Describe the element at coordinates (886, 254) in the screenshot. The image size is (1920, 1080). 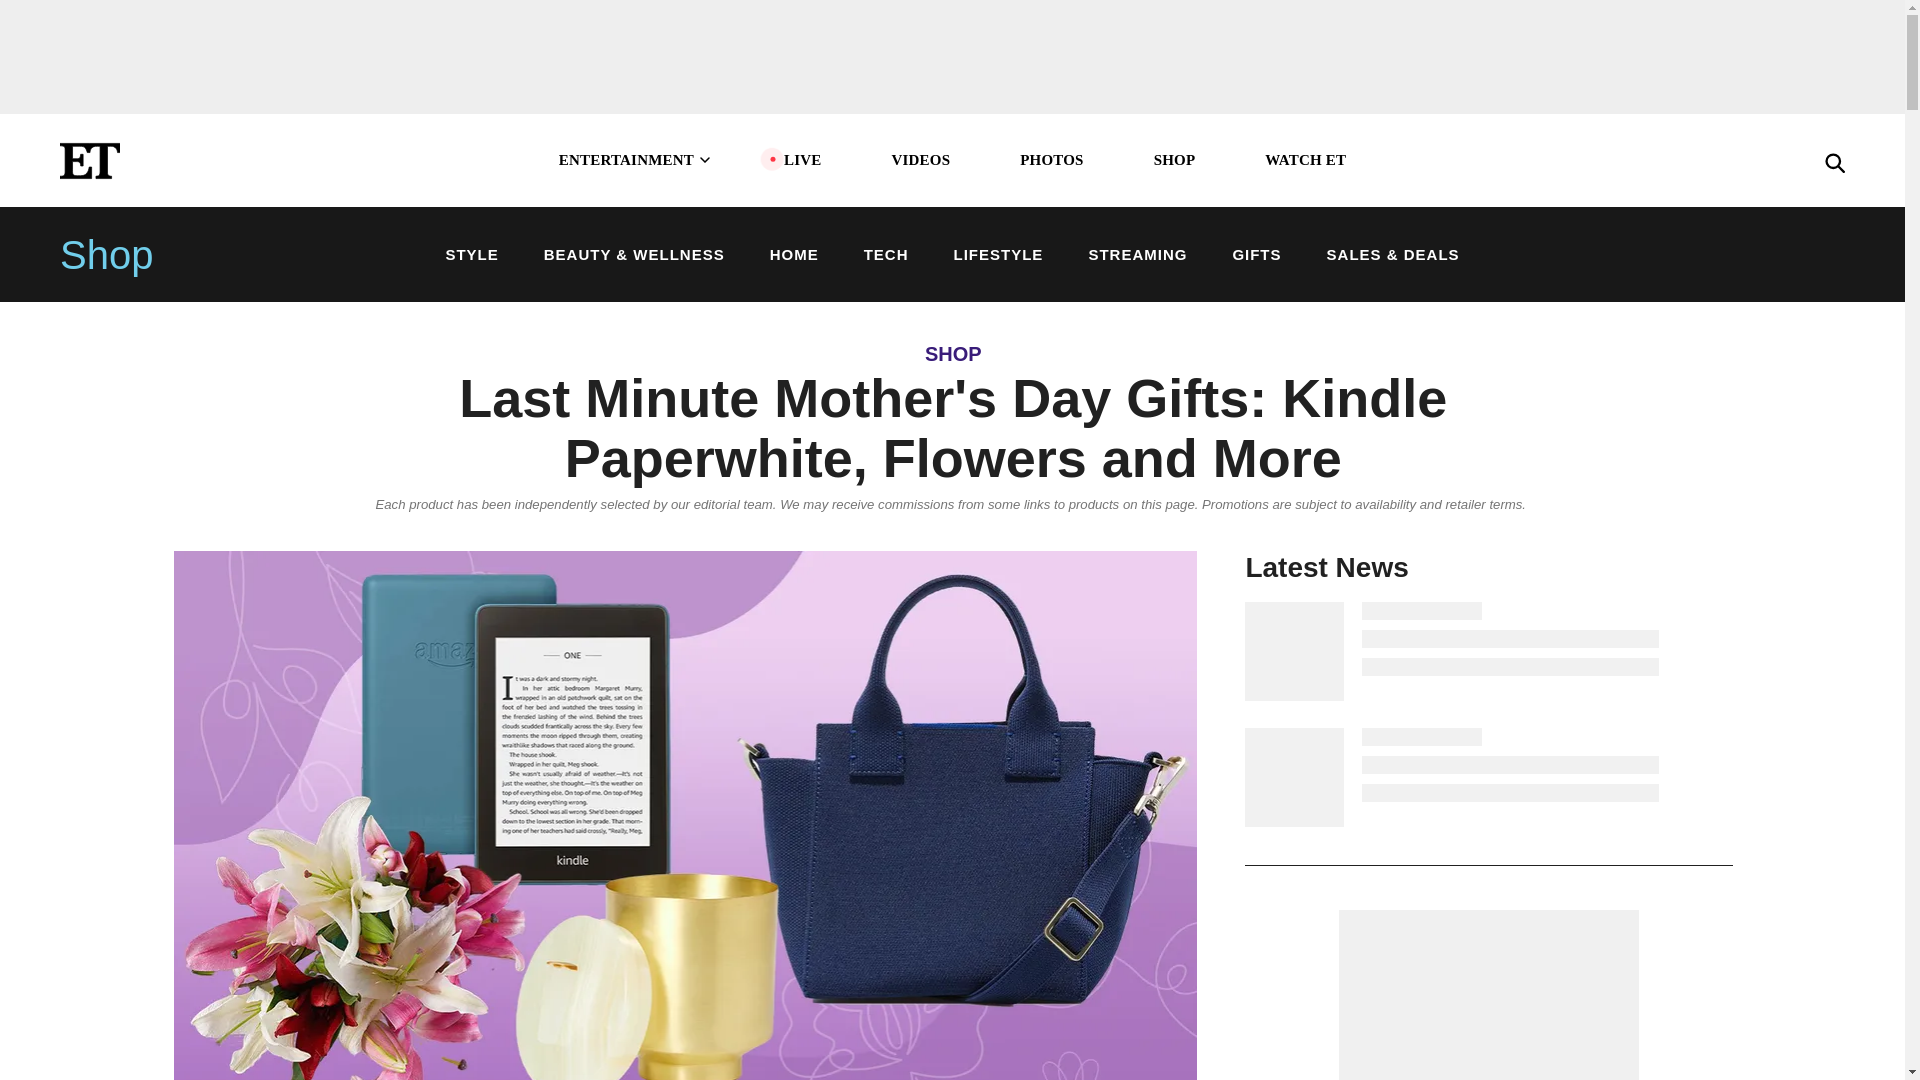
I see `TECH` at that location.